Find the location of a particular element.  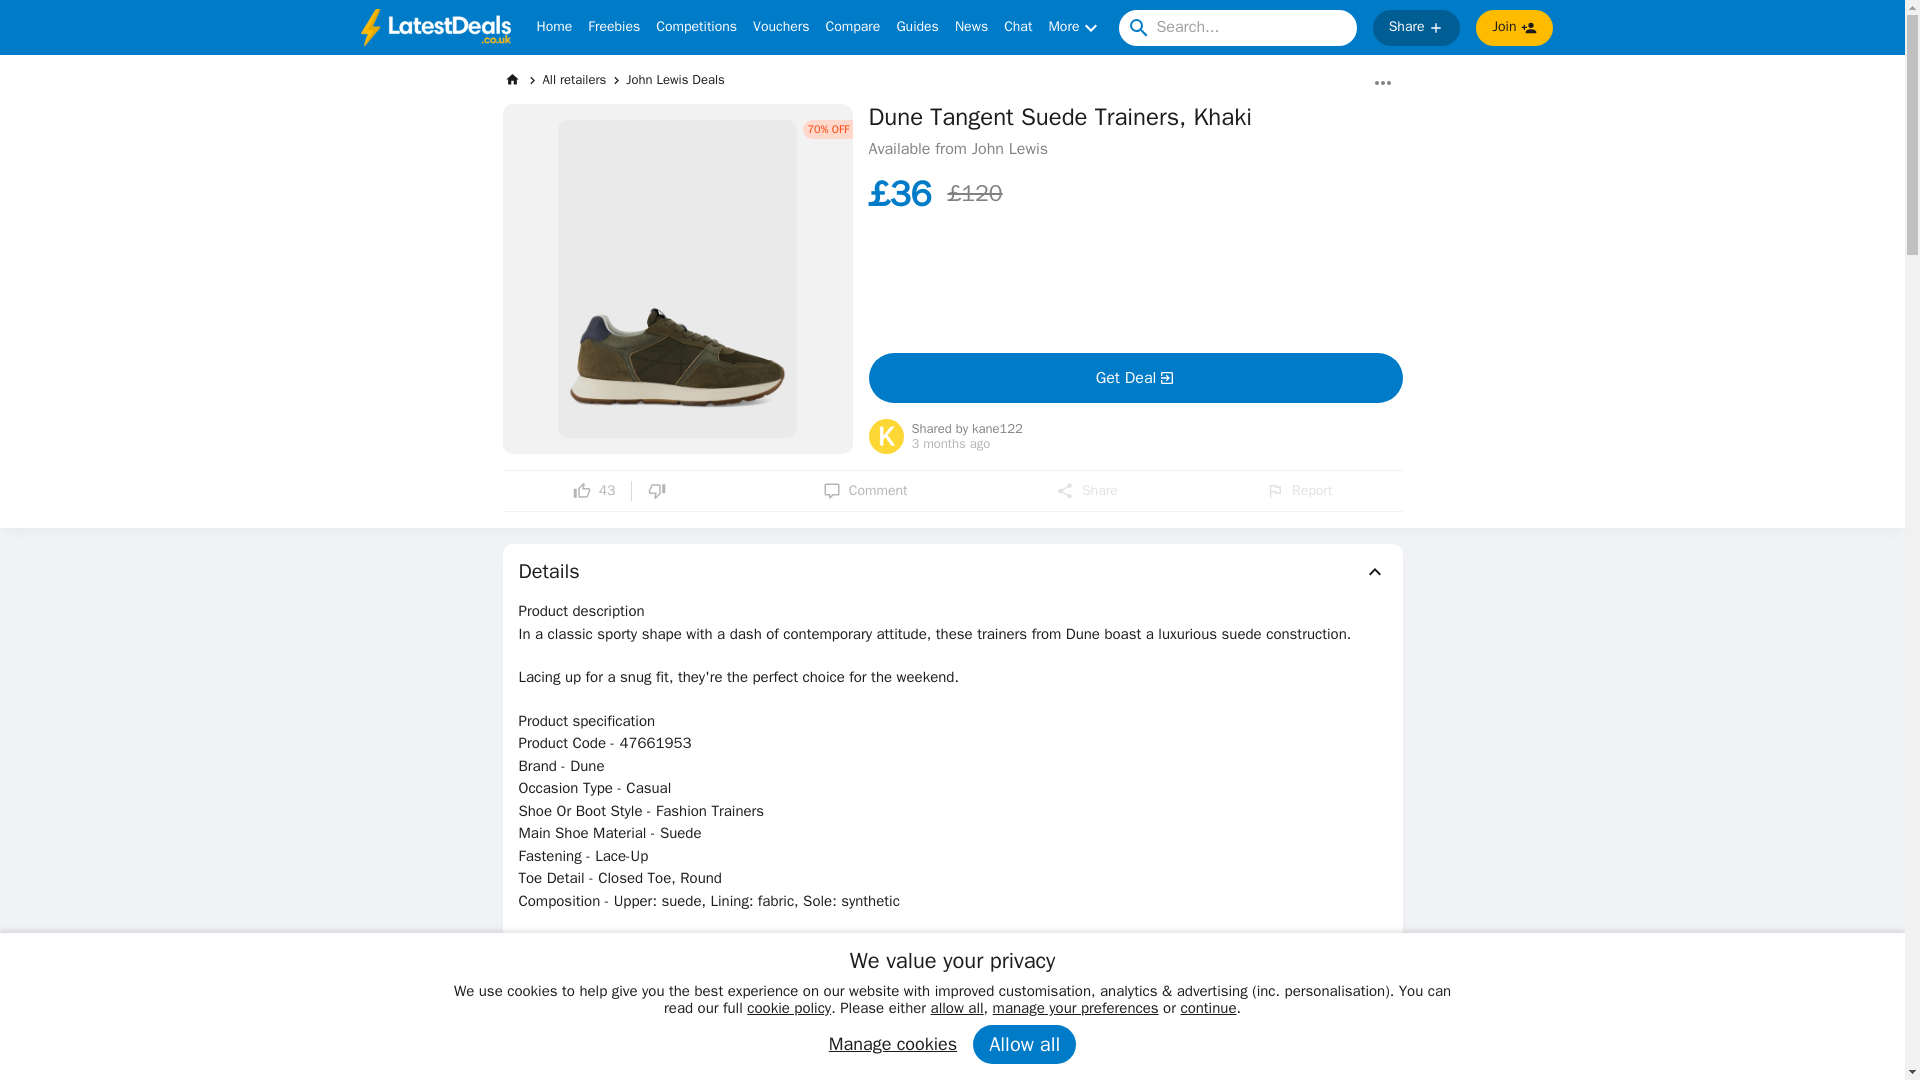

43 is located at coordinates (594, 490).